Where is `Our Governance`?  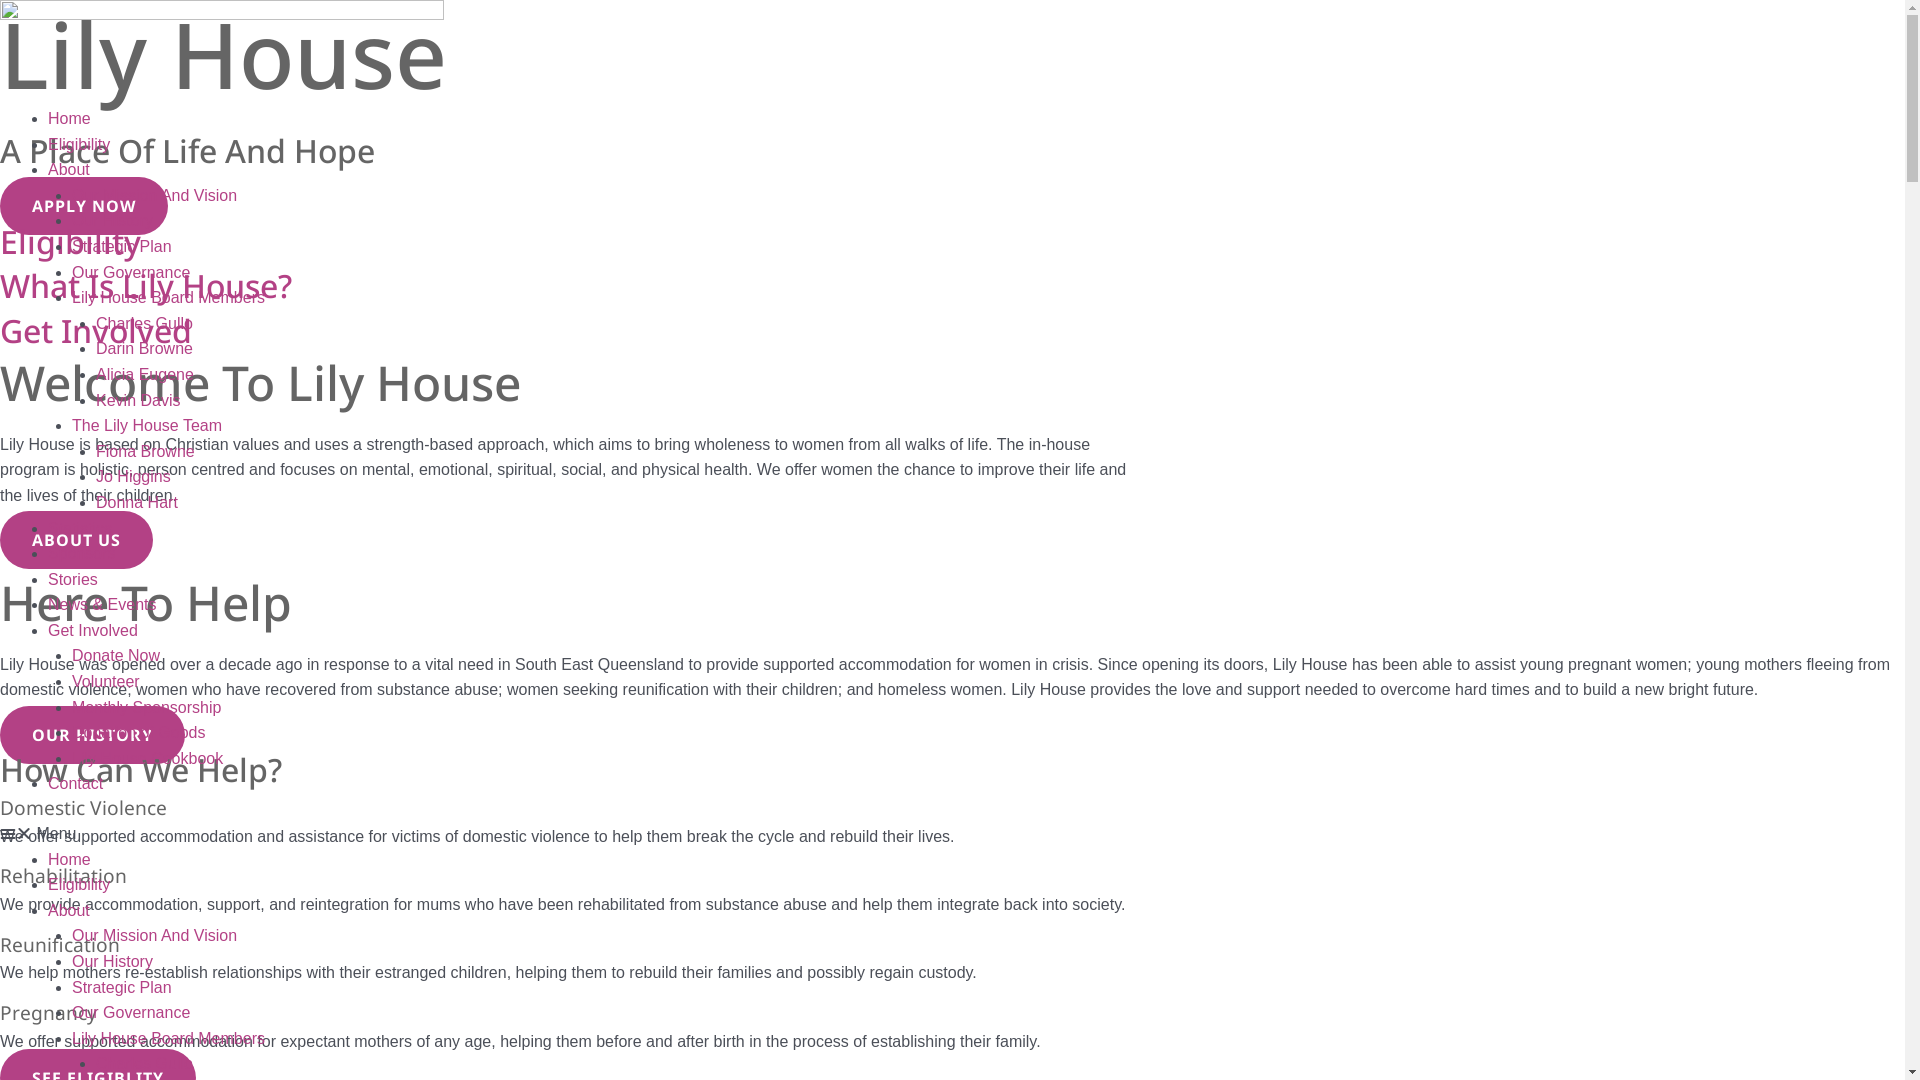
Our Governance is located at coordinates (131, 272).